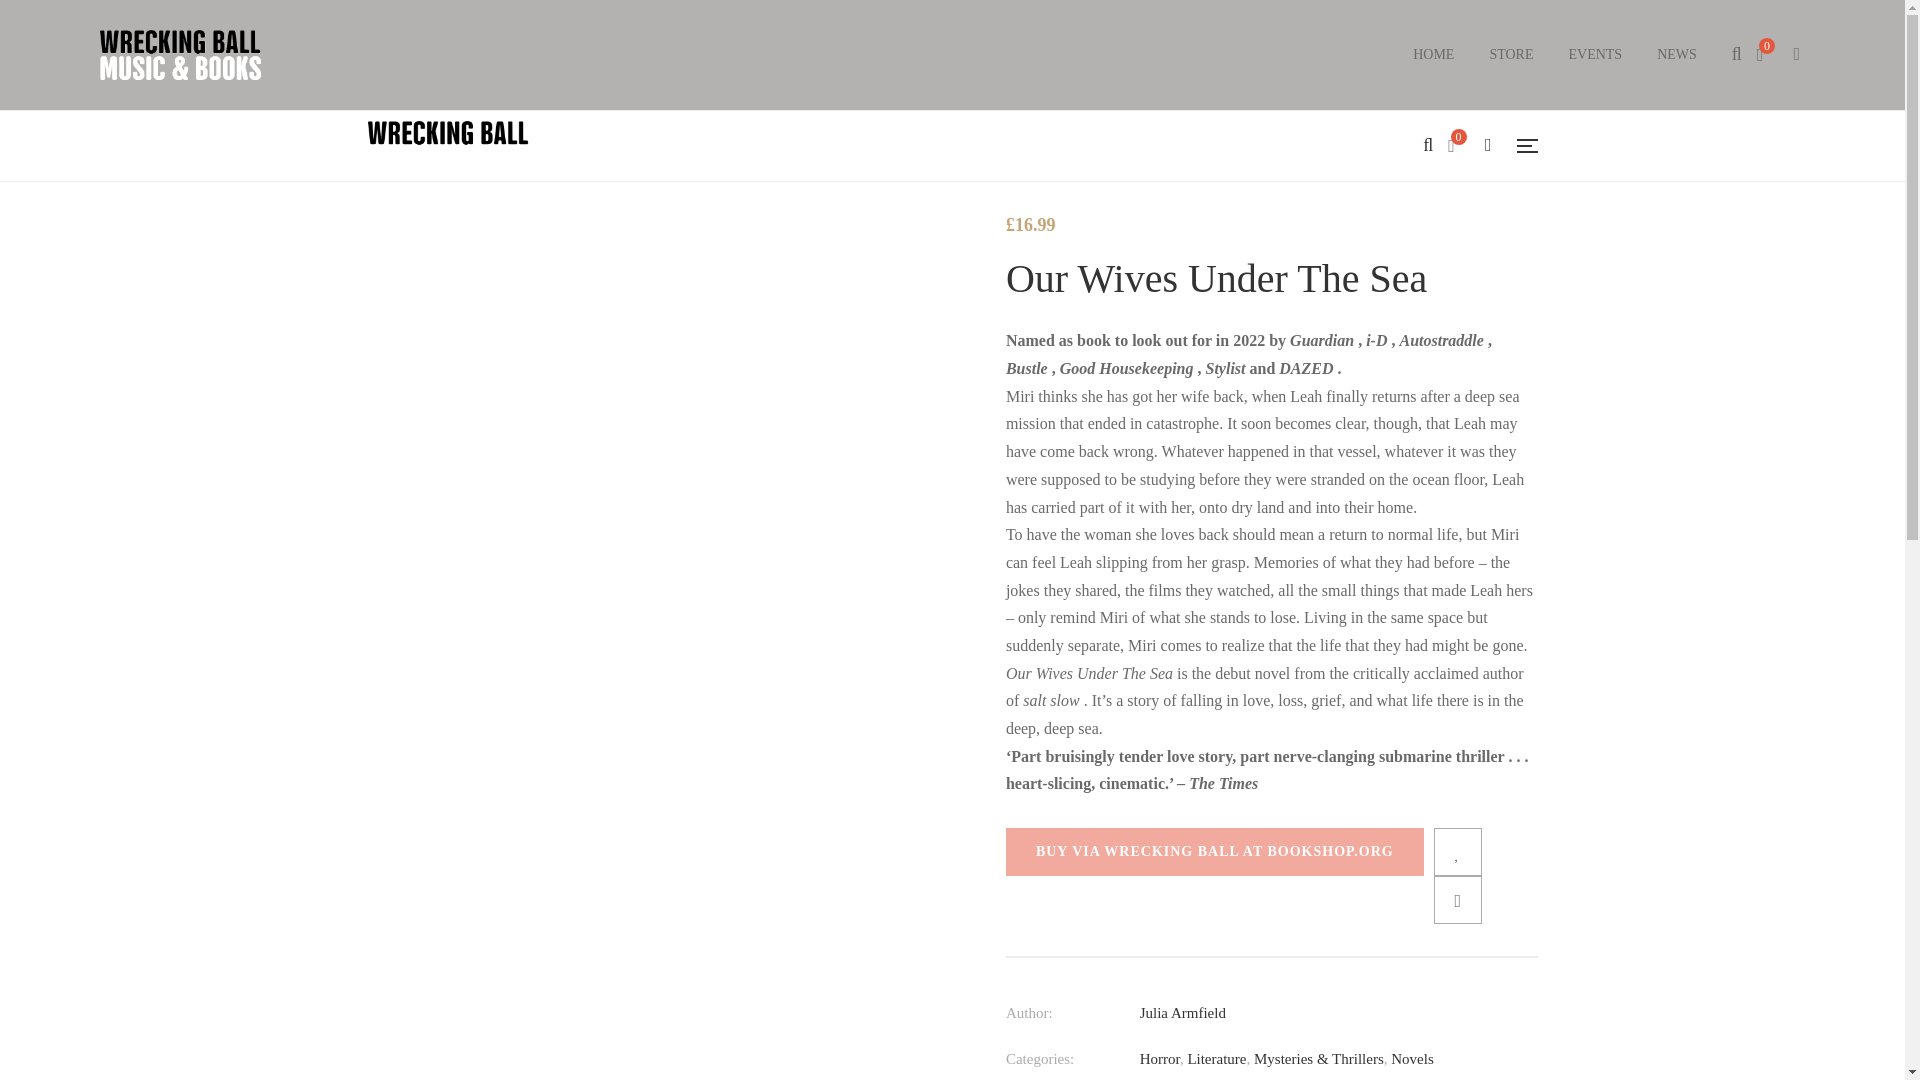 The image size is (1920, 1080). Describe the element at coordinates (448, 146) in the screenshot. I see `Wrecking Ball Store-Wrecking Ball Store` at that location.